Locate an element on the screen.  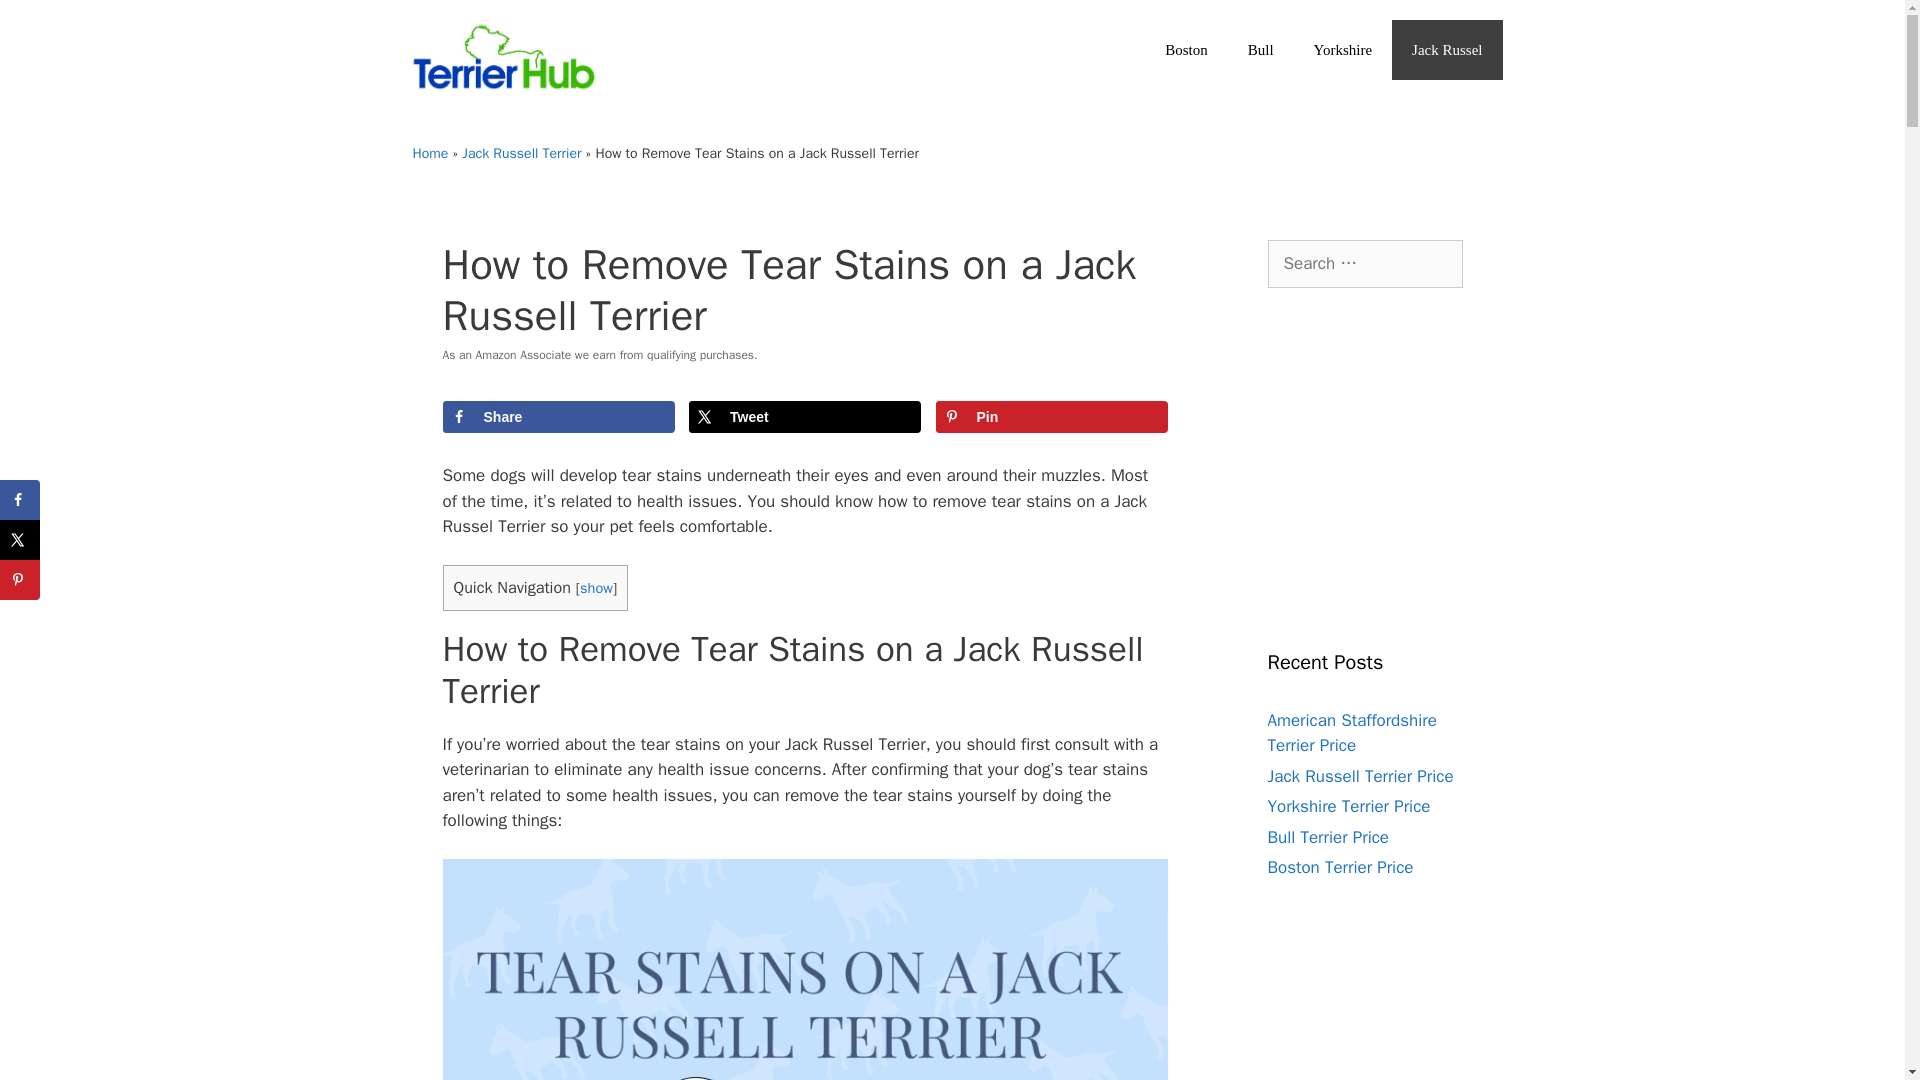
Save to Pinterest is located at coordinates (20, 580).